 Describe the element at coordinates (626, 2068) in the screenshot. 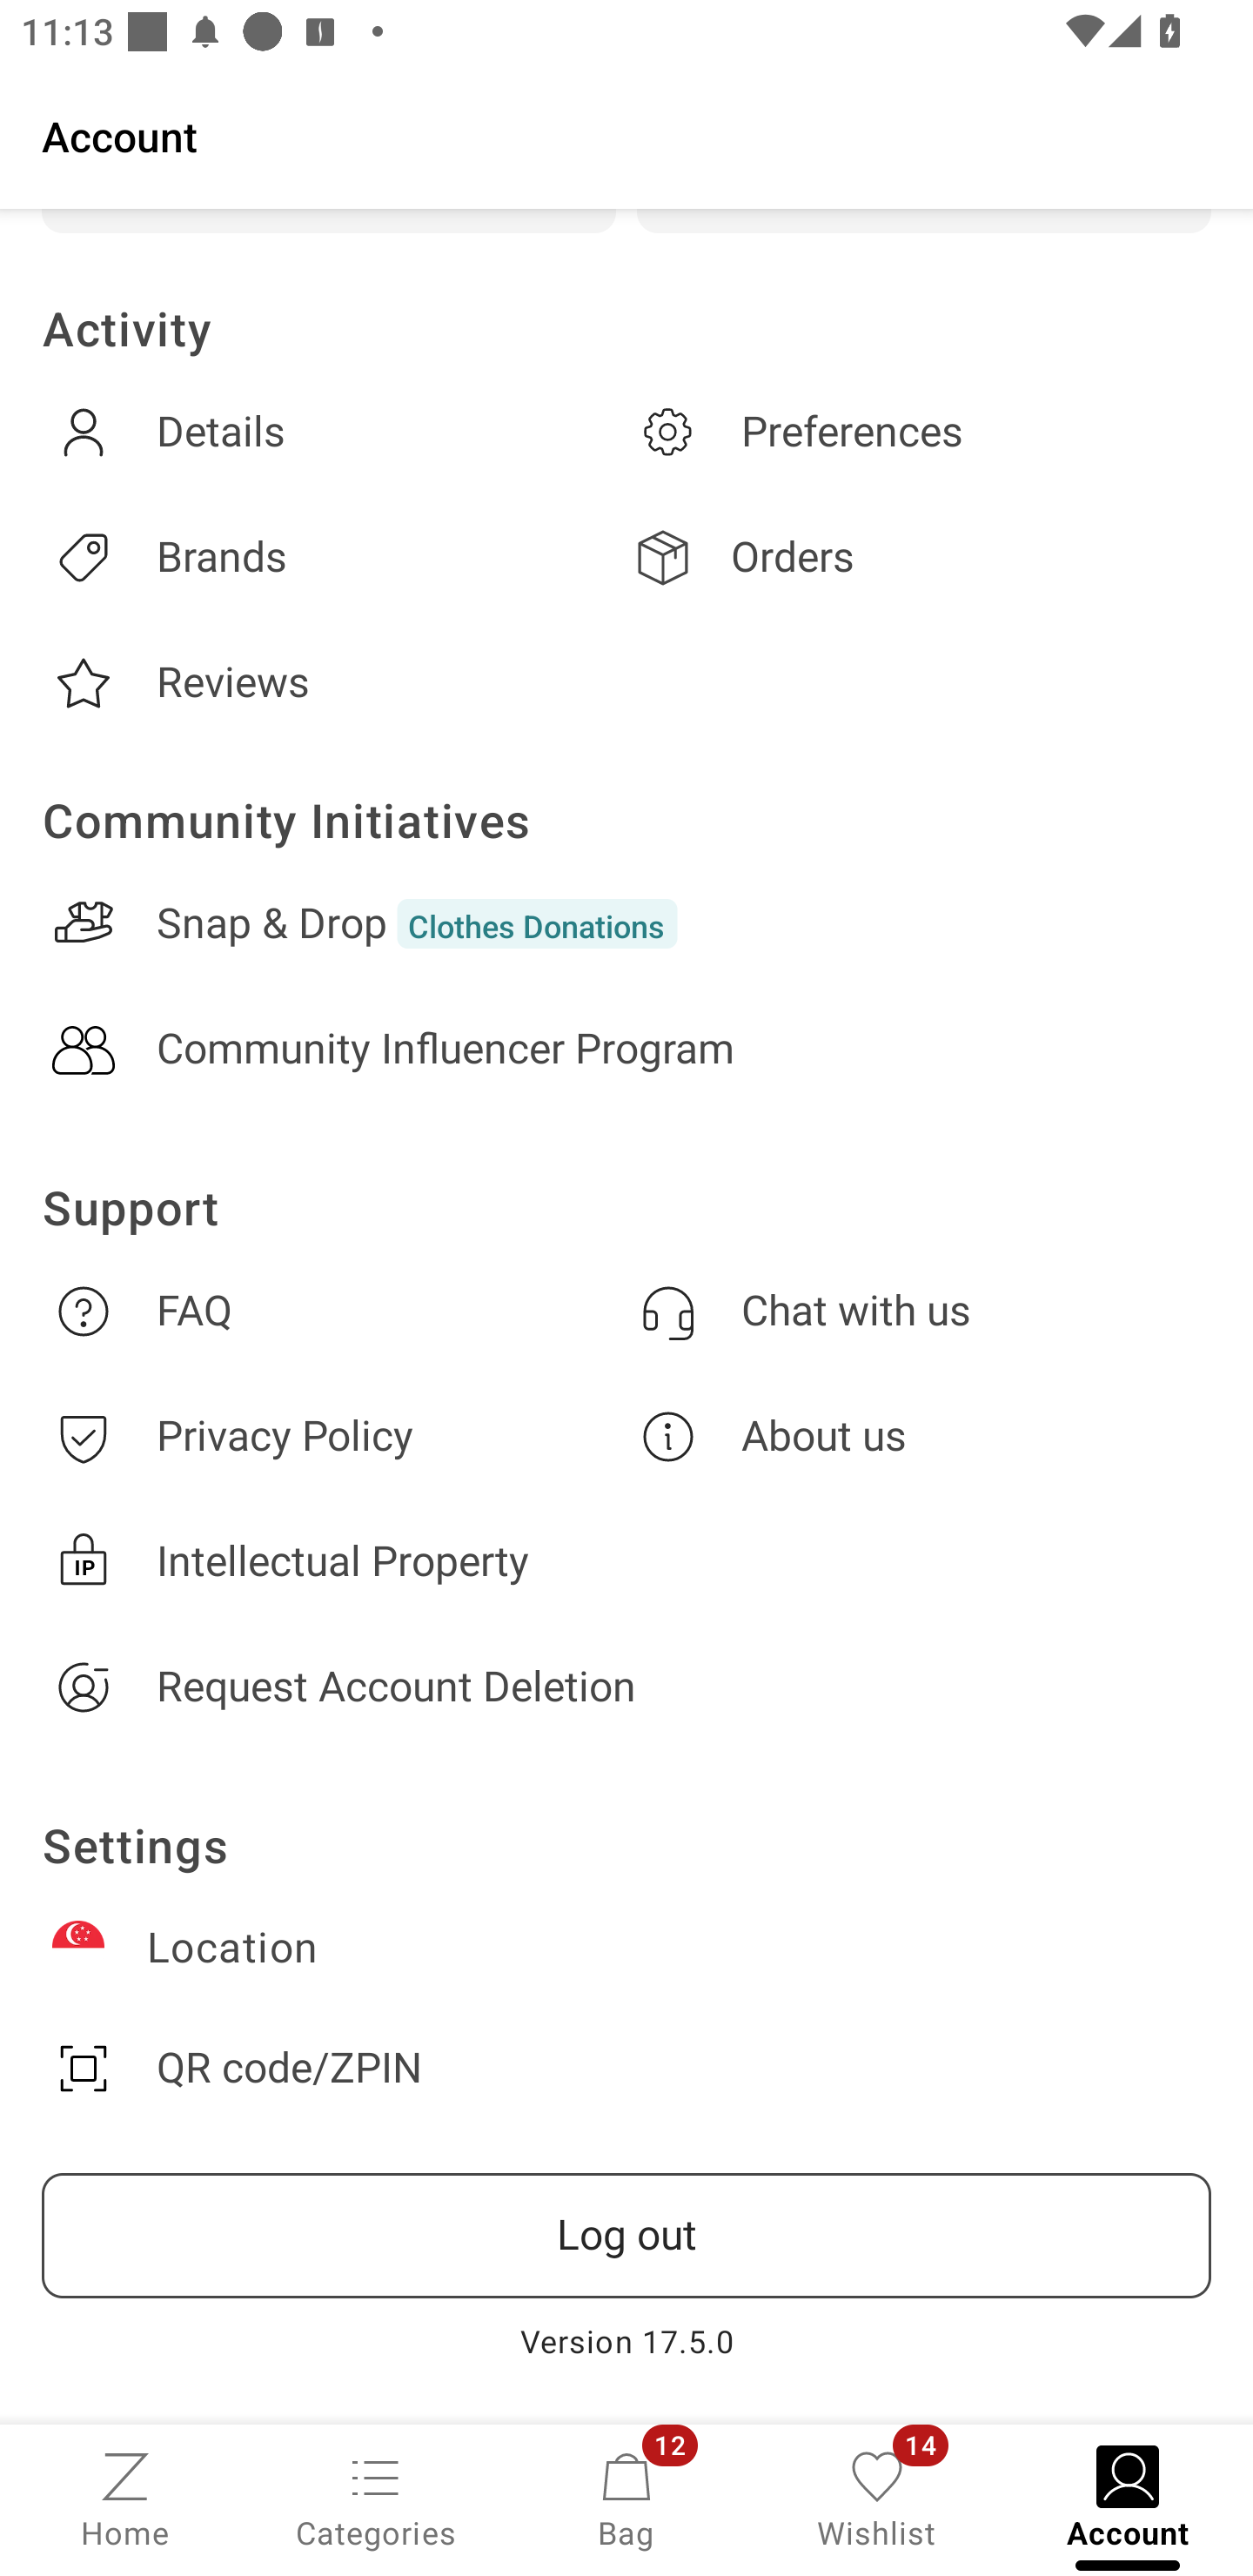

I see `QR code/ZPIN` at that location.